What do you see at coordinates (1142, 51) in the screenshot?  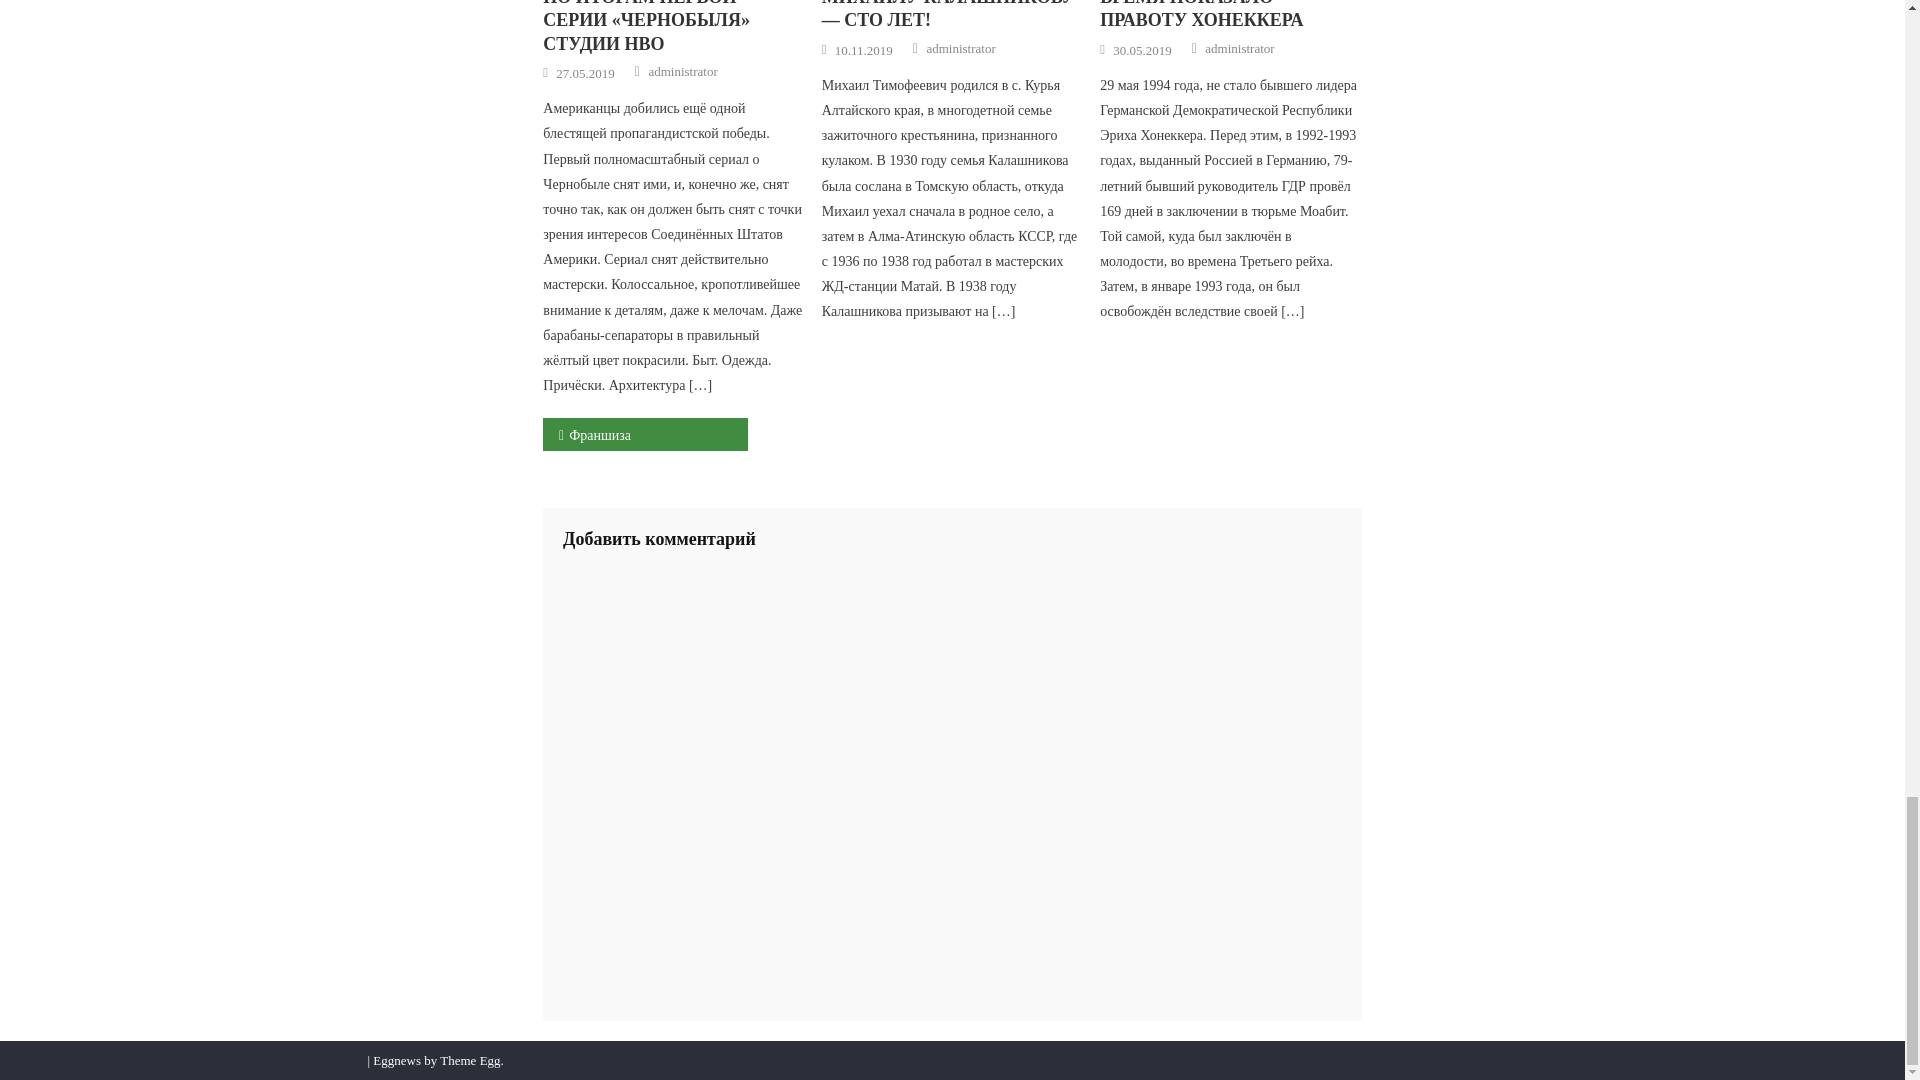 I see `30.05.2019` at bounding box center [1142, 51].